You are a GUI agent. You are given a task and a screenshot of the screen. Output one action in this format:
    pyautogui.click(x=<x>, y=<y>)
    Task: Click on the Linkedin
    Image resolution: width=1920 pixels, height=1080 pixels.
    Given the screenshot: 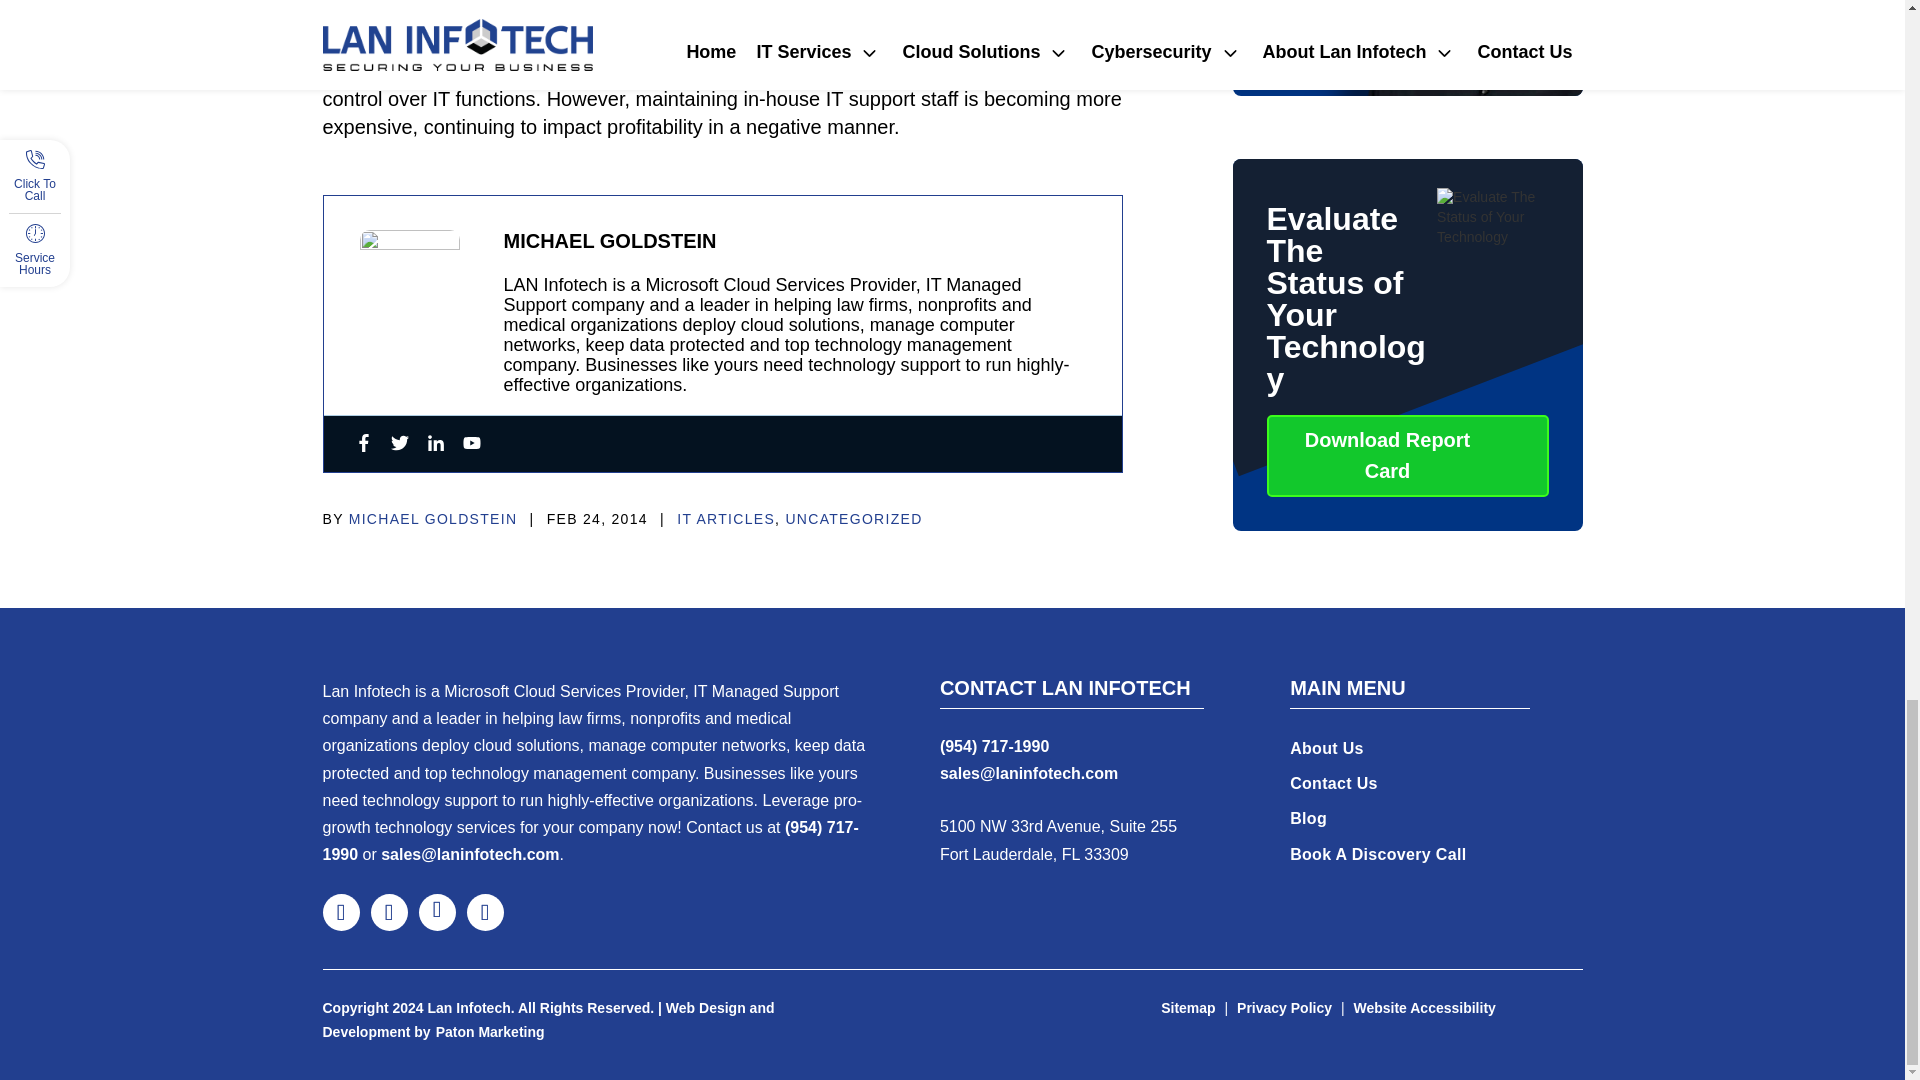 What is the action you would take?
    pyautogui.click(x=434, y=444)
    